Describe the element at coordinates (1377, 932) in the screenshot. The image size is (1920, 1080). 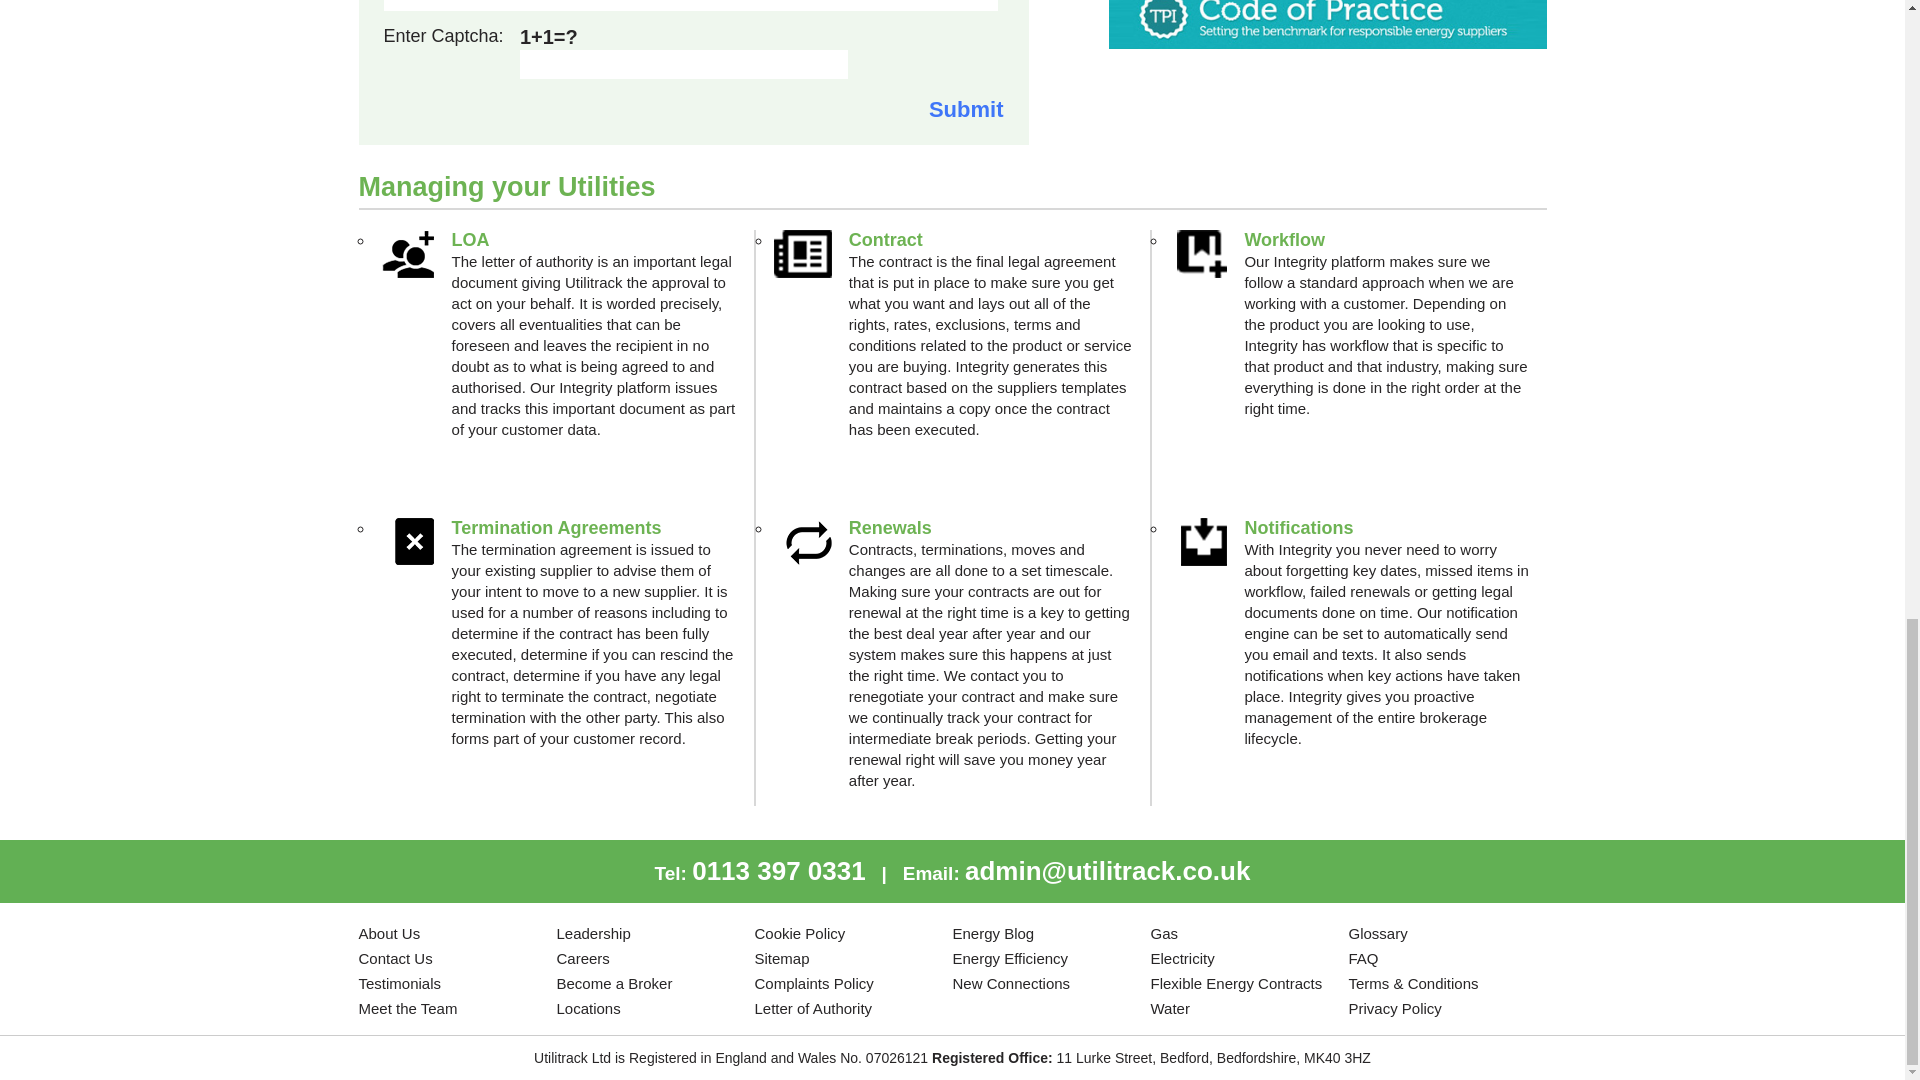
I see `Glossary` at that location.